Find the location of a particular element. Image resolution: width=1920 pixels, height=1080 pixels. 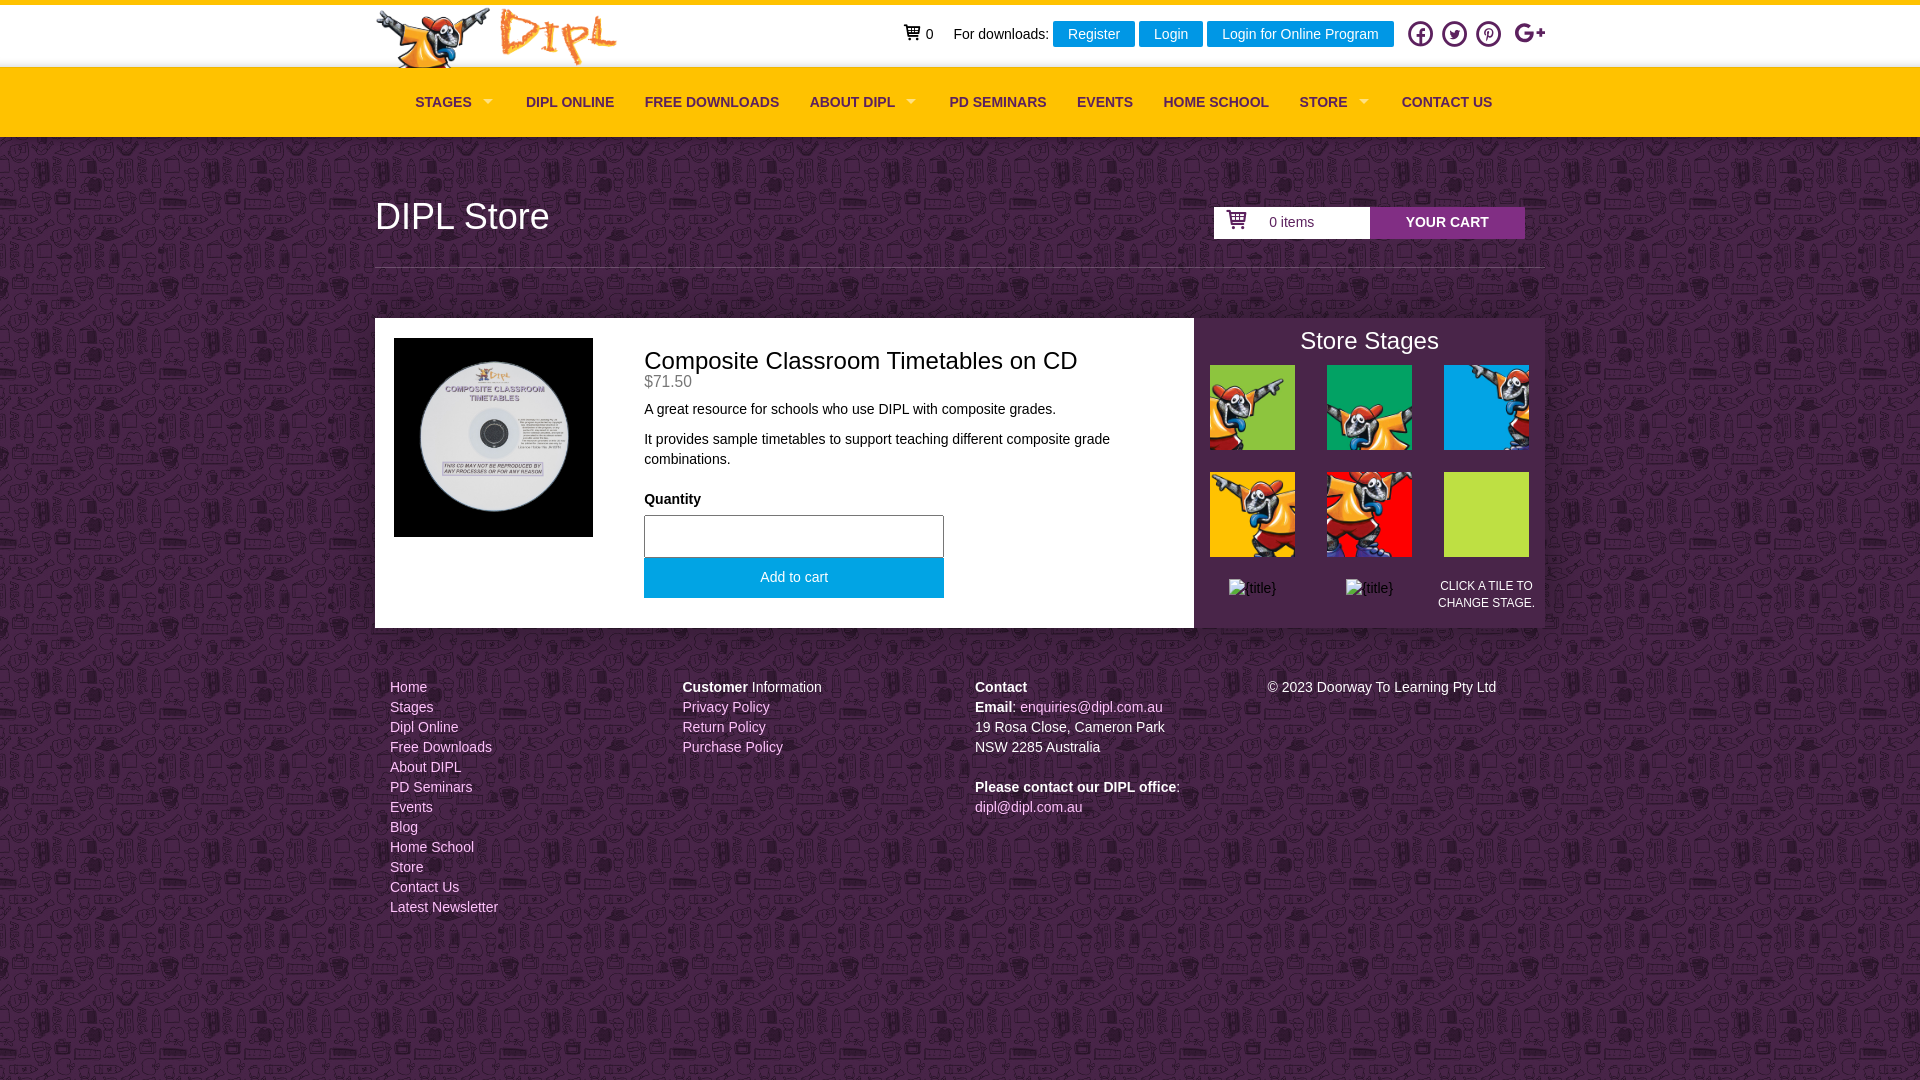

Contact Us is located at coordinates (424, 887).